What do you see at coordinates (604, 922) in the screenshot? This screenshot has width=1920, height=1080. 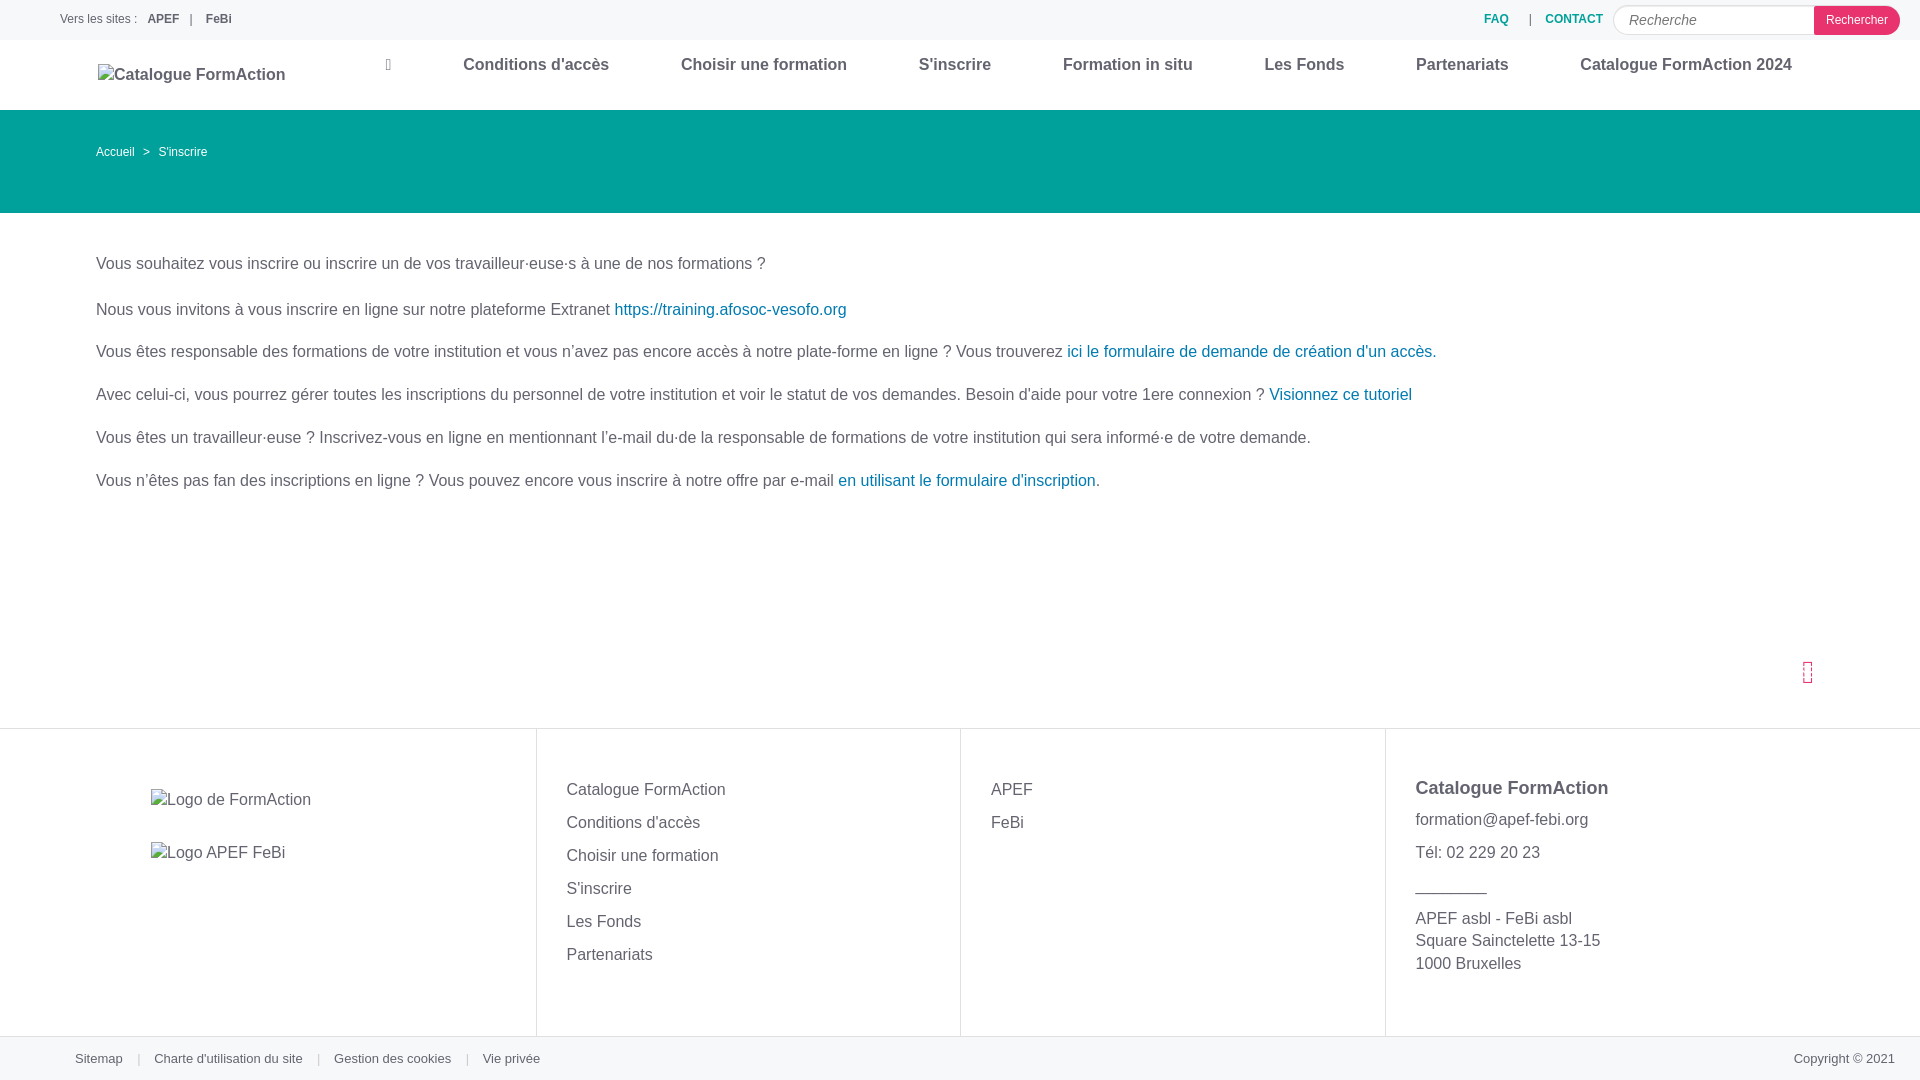 I see `Les Fonds` at bounding box center [604, 922].